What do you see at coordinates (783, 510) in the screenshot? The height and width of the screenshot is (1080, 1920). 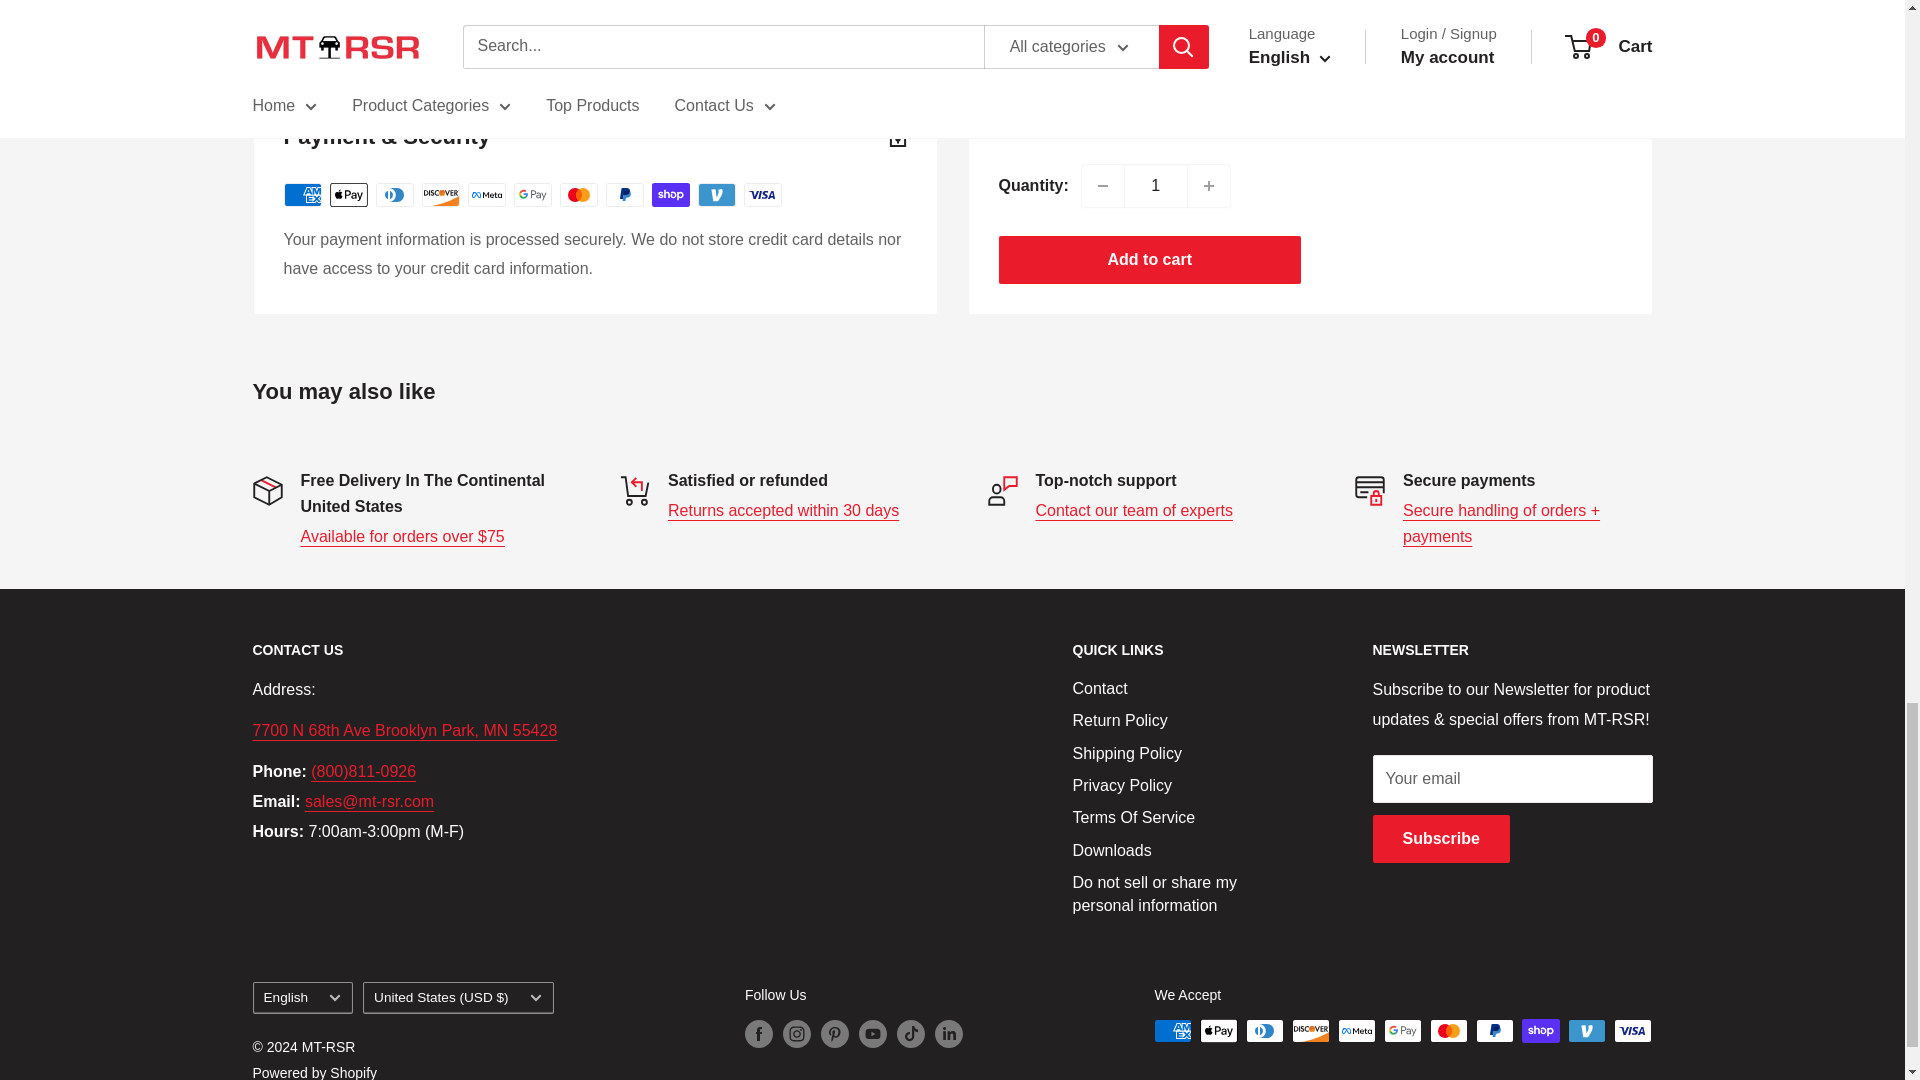 I see `Return Policy` at bounding box center [783, 510].